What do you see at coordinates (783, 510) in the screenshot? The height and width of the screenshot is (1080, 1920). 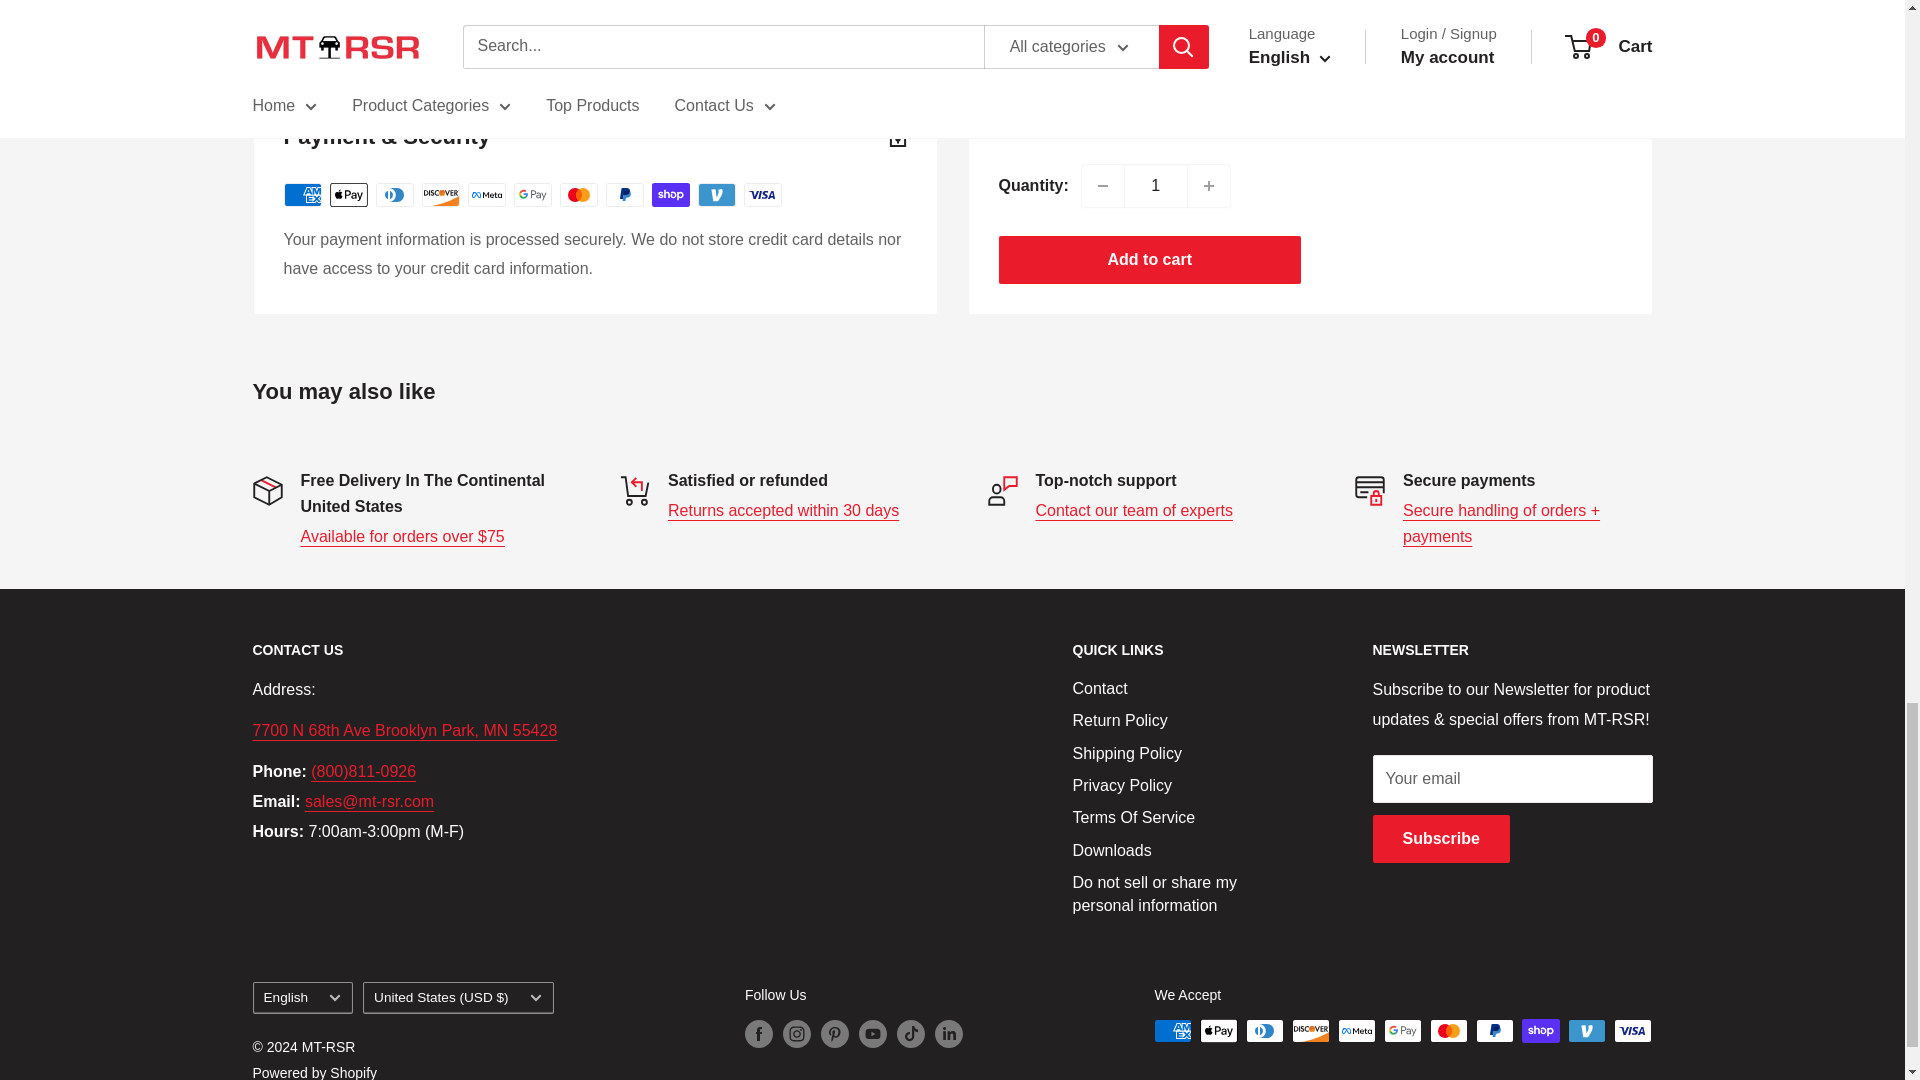 I see `Return Policy` at bounding box center [783, 510].